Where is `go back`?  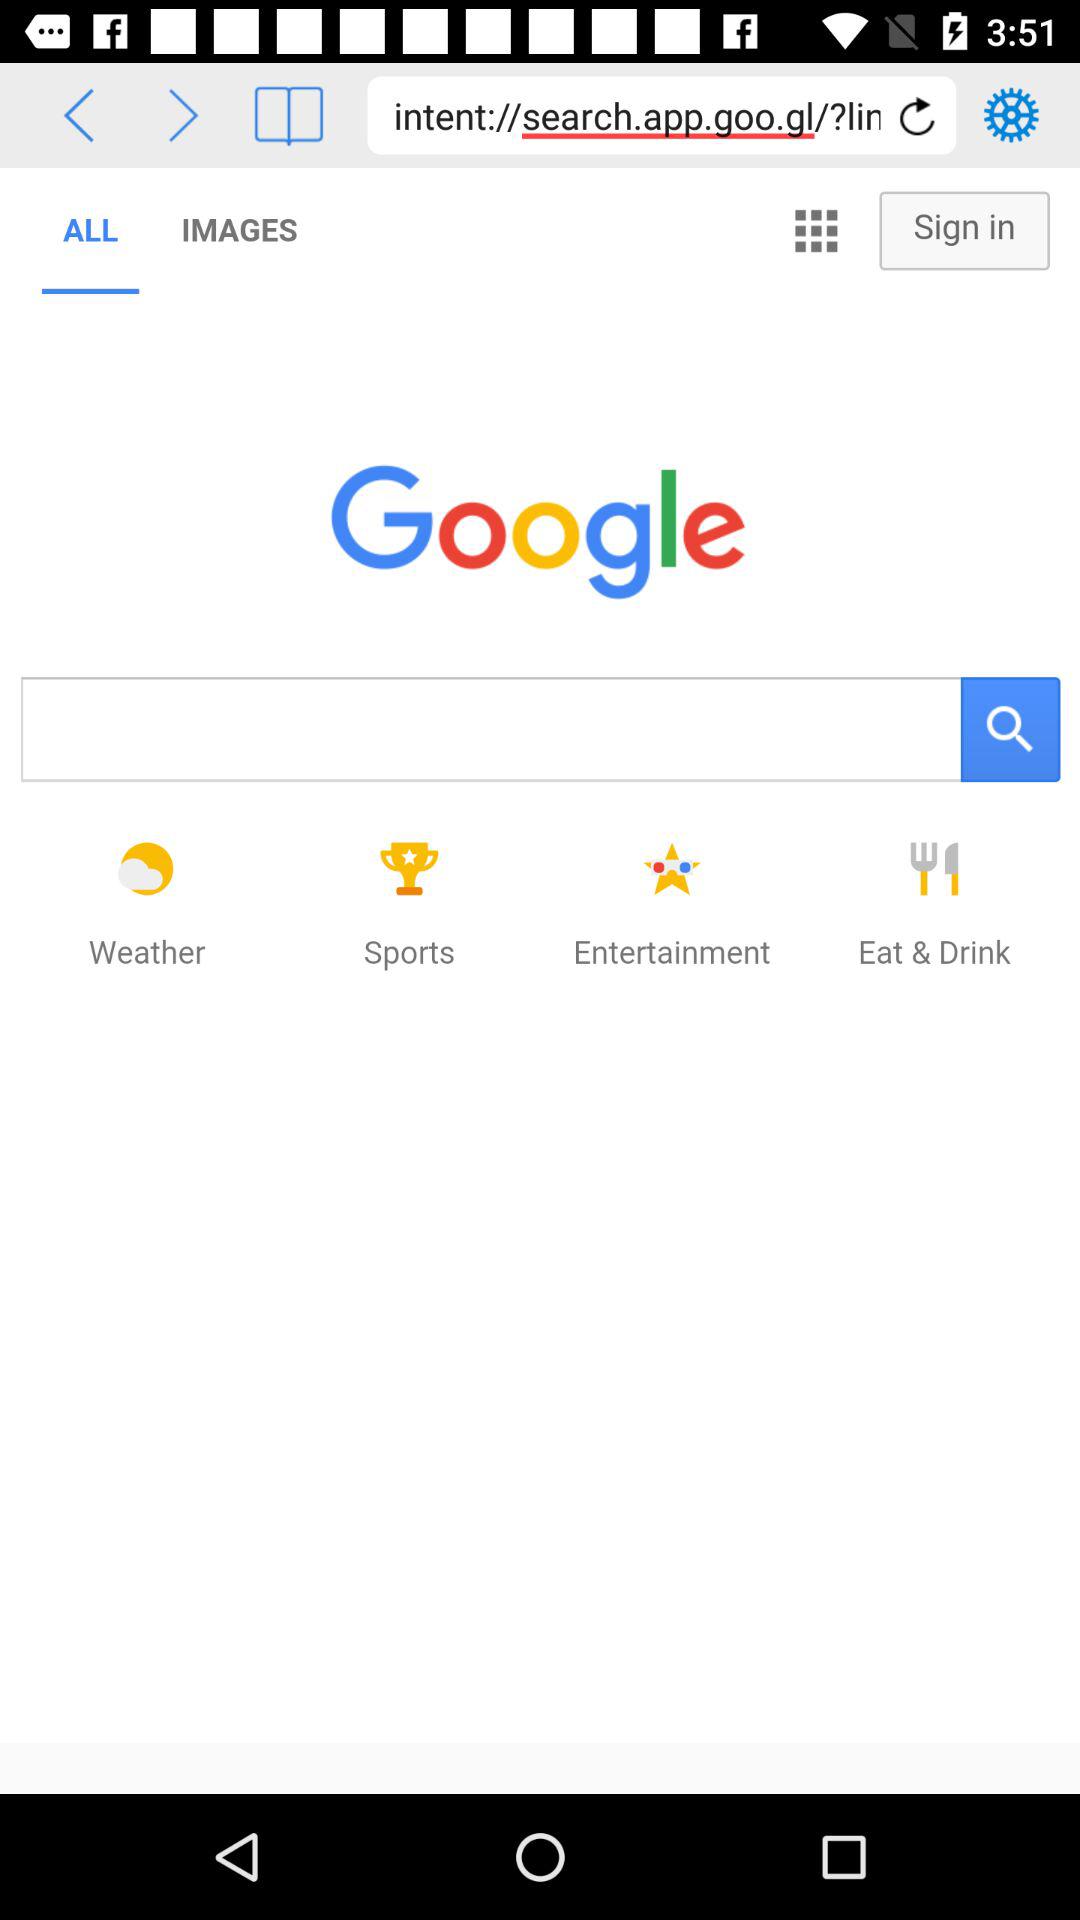 go back is located at coordinates (78, 116).